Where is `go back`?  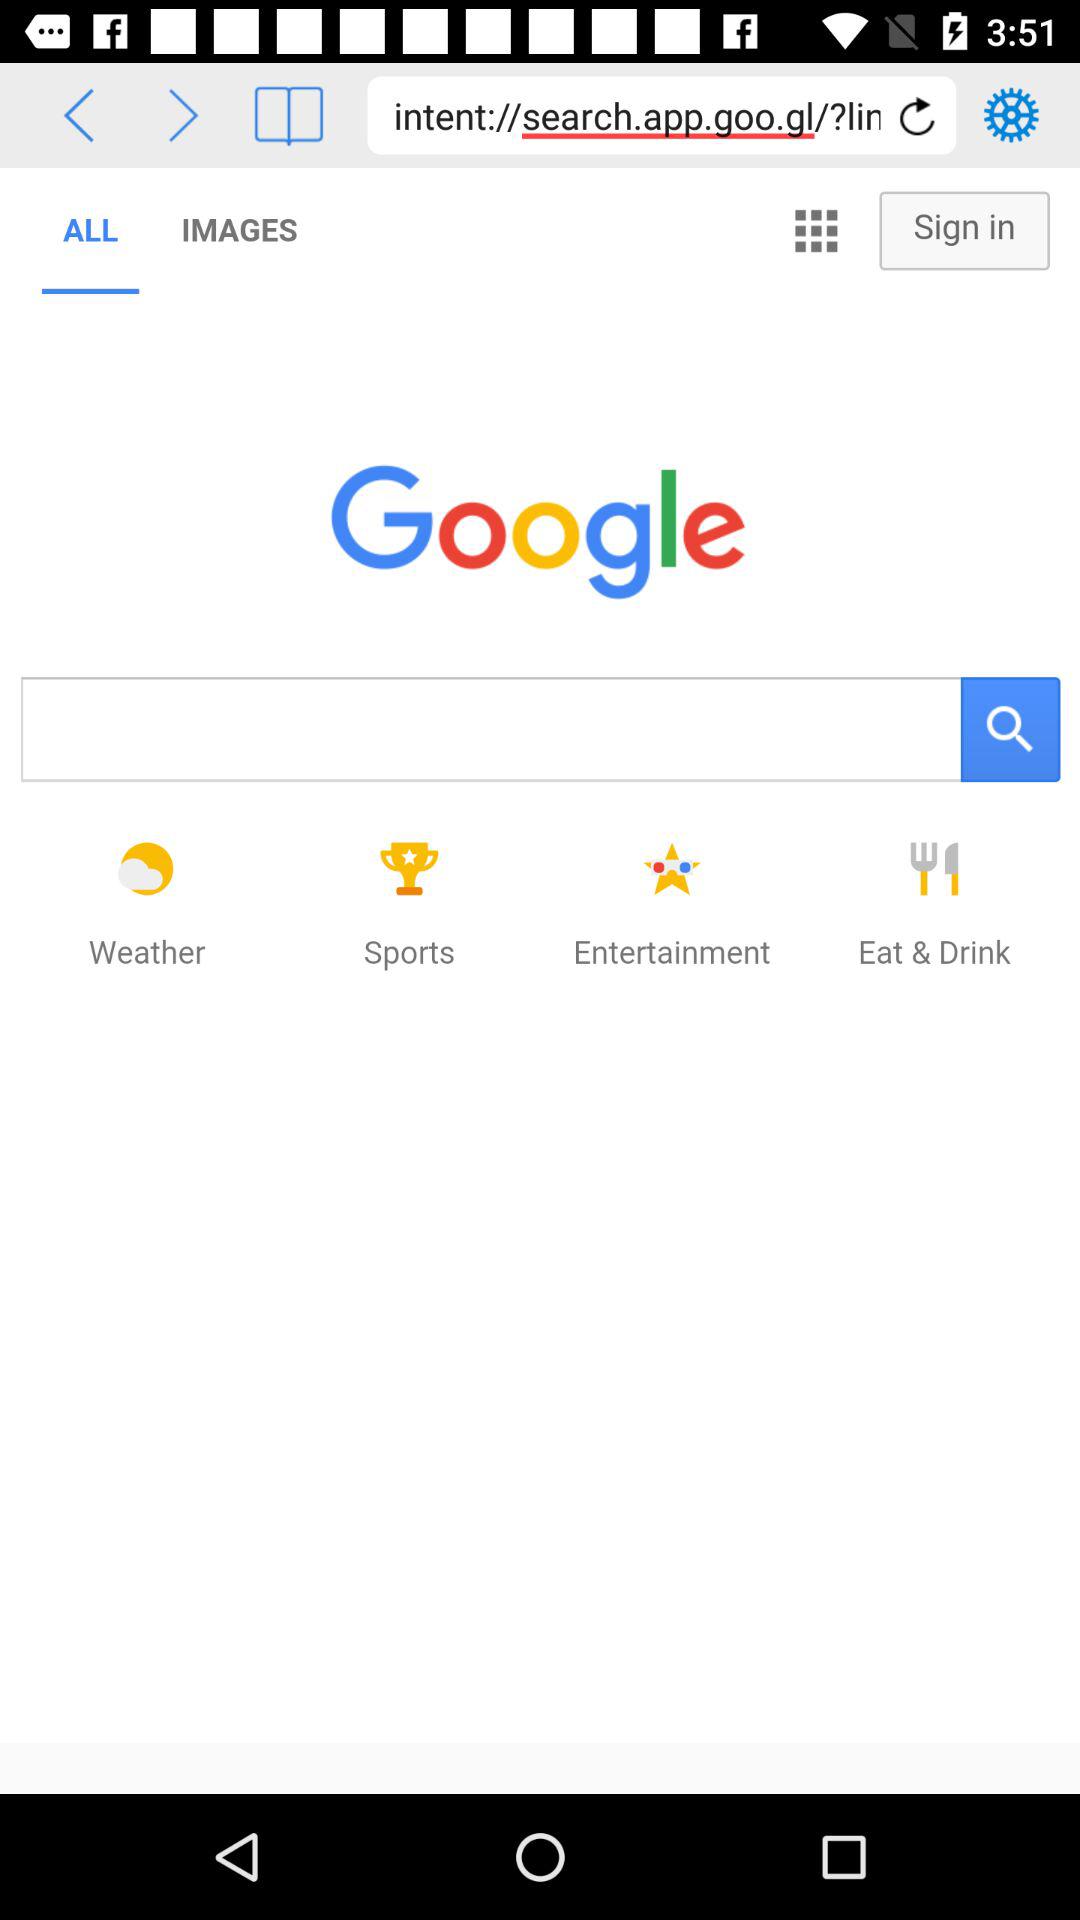 go back is located at coordinates (78, 116).